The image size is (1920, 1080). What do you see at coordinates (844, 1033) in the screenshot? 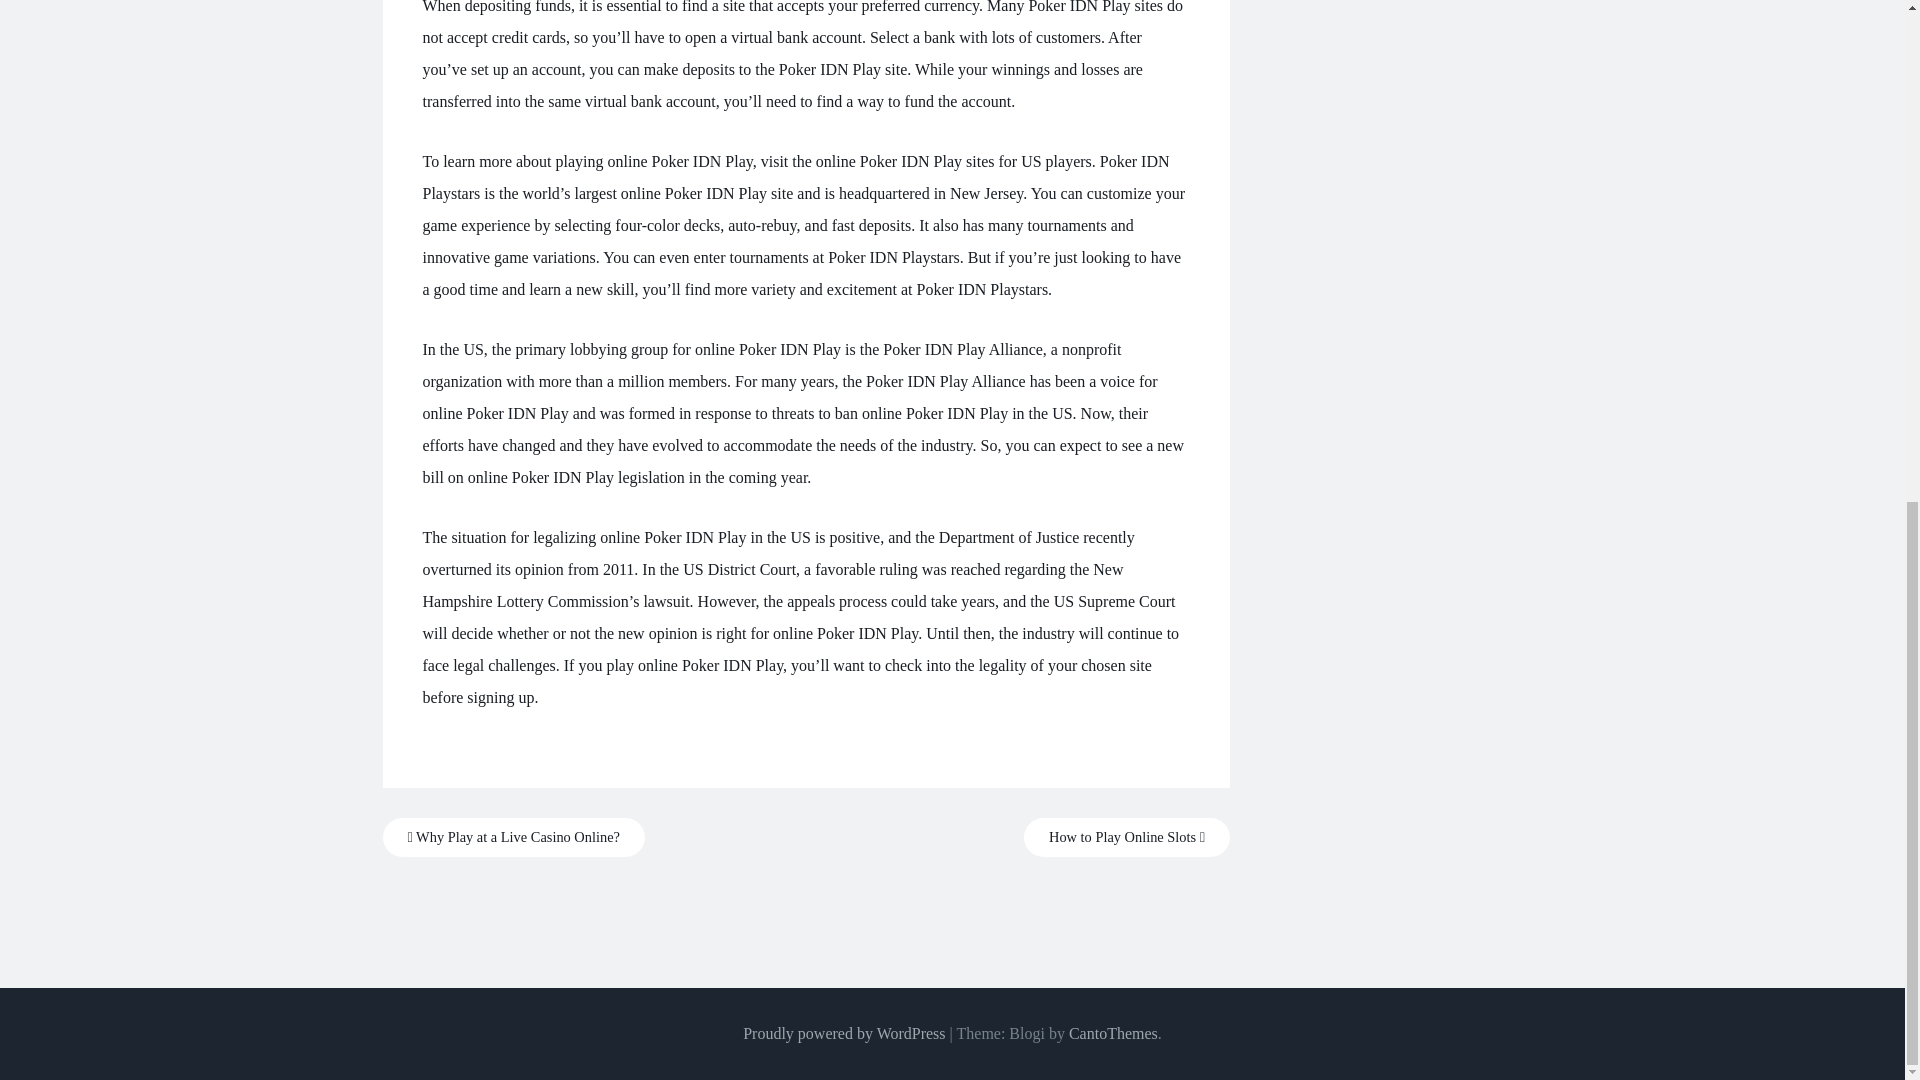
I see `Proudly powered by WordPress` at bounding box center [844, 1033].